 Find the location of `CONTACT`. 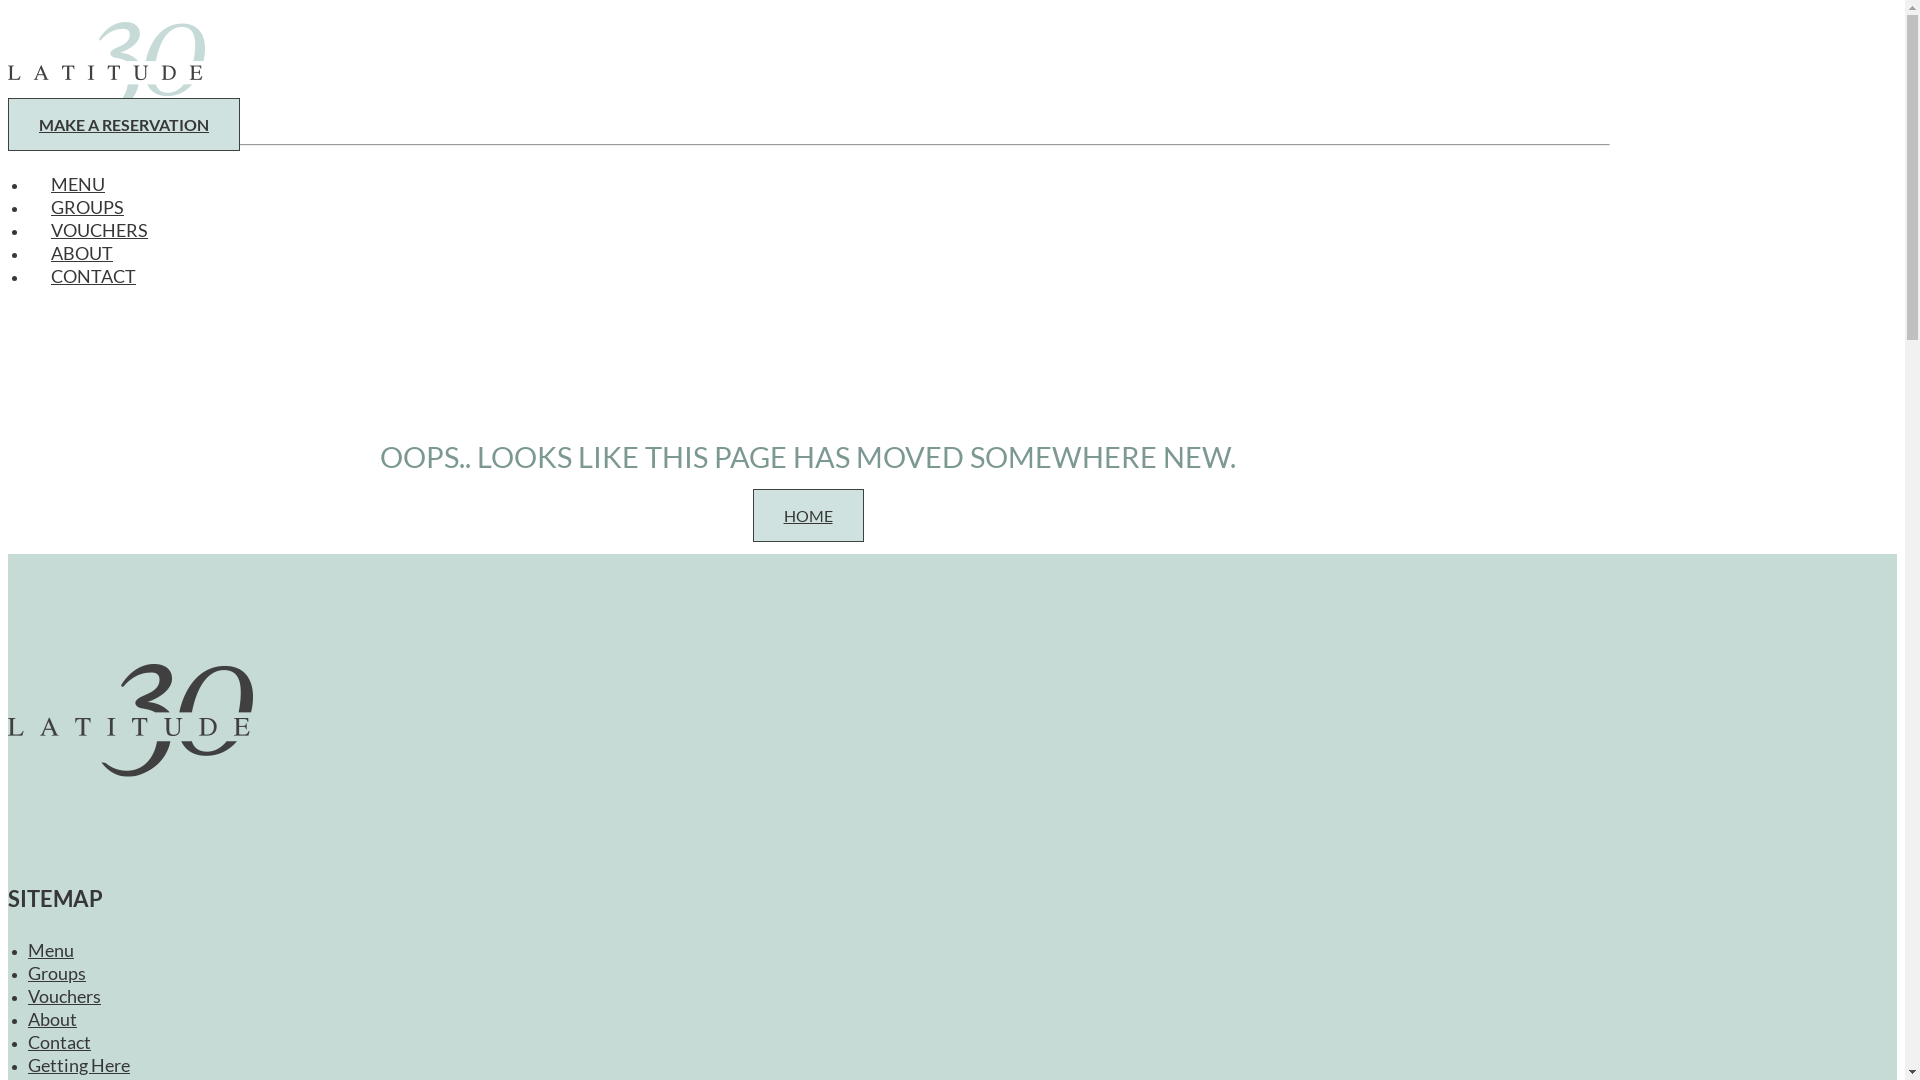

CONTACT is located at coordinates (82, 281).